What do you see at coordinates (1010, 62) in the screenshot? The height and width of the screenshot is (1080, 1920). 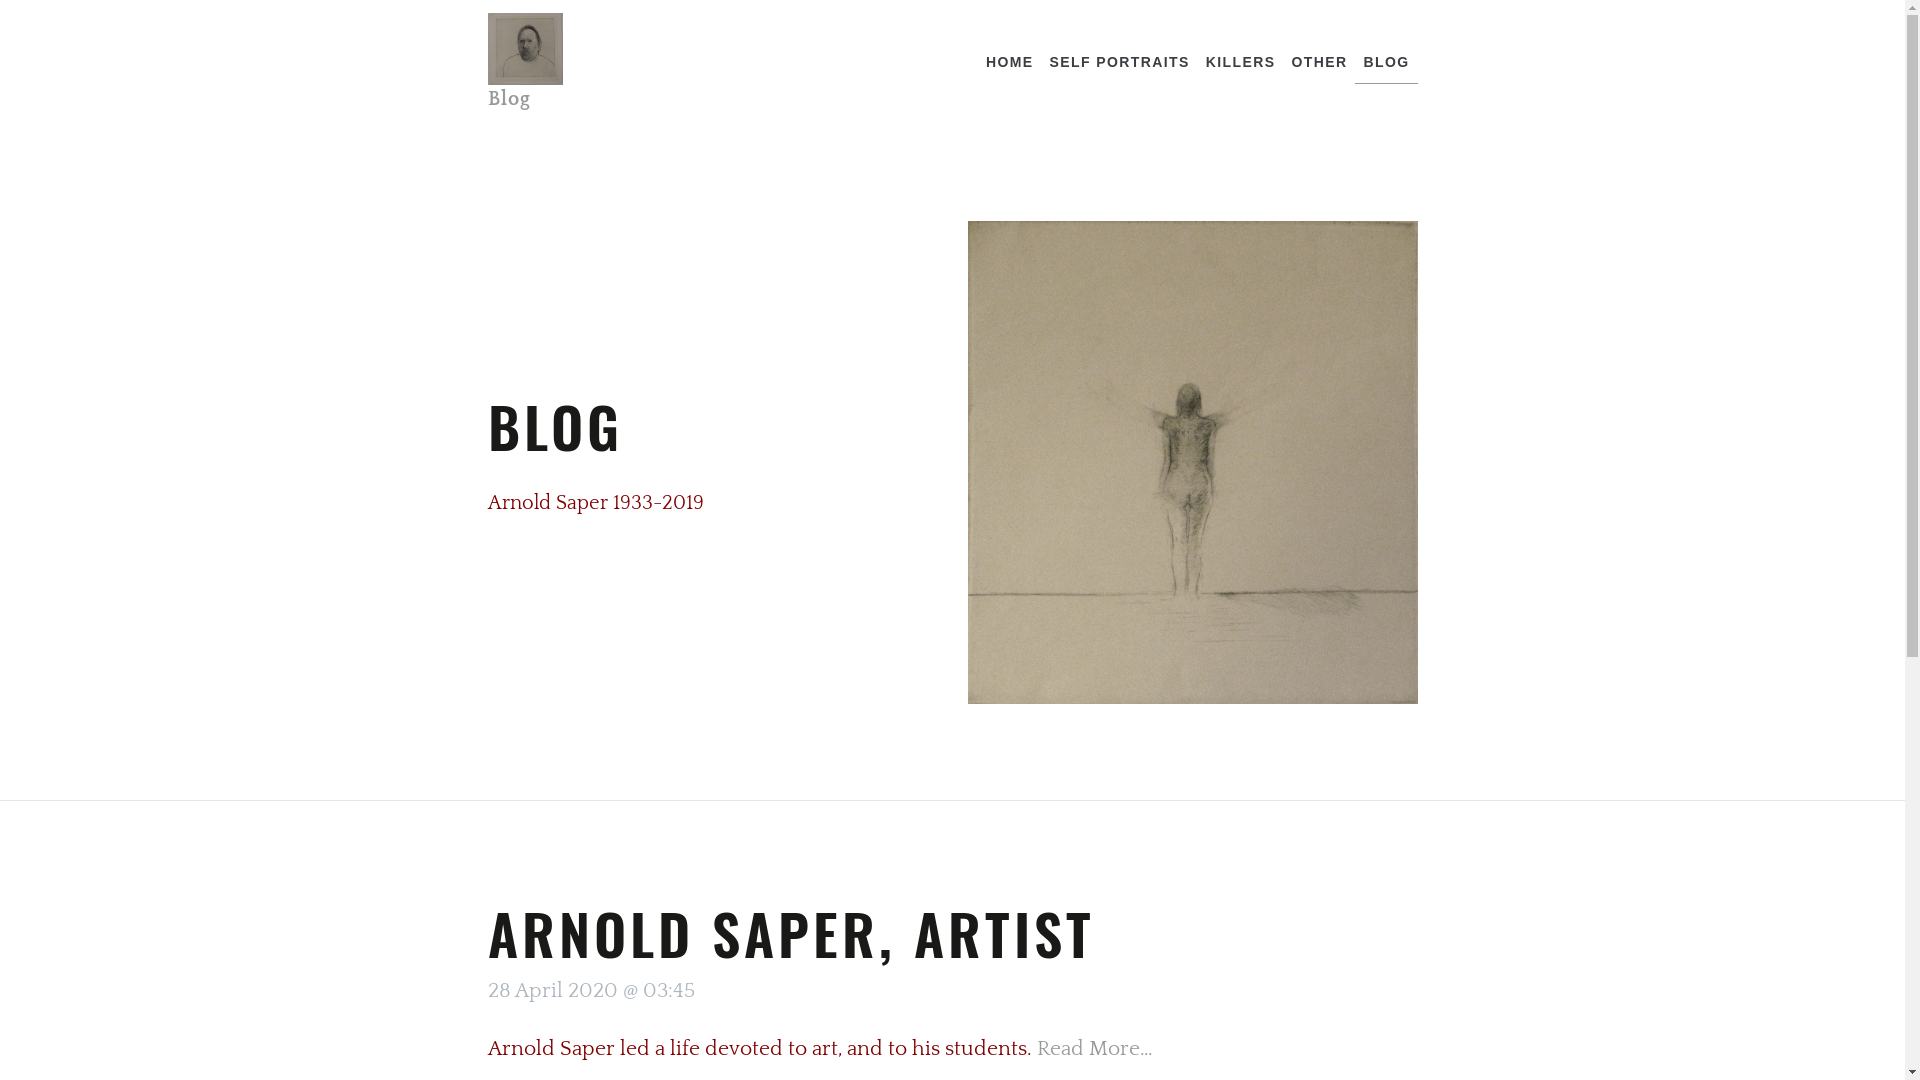 I see `HOME` at bounding box center [1010, 62].